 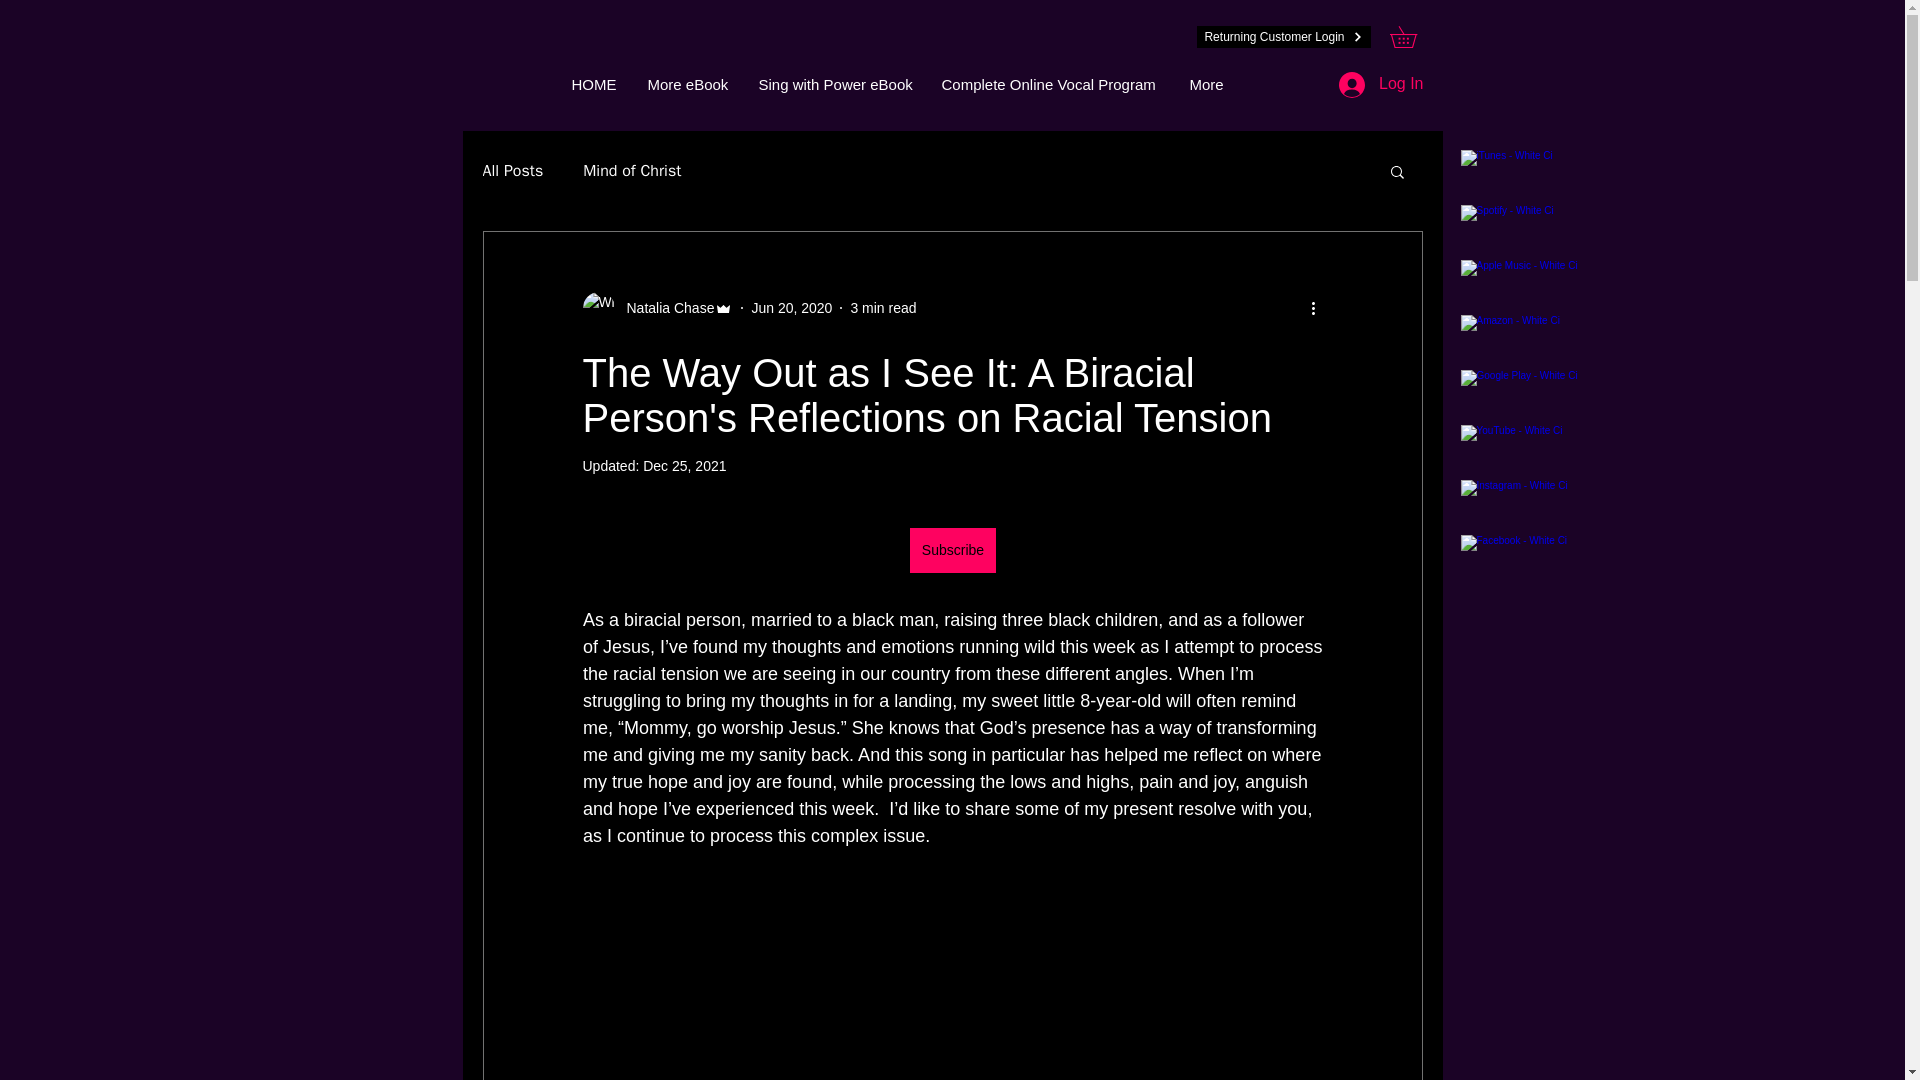 What do you see at coordinates (1049, 84) in the screenshot?
I see `Complete Online Vocal Program` at bounding box center [1049, 84].